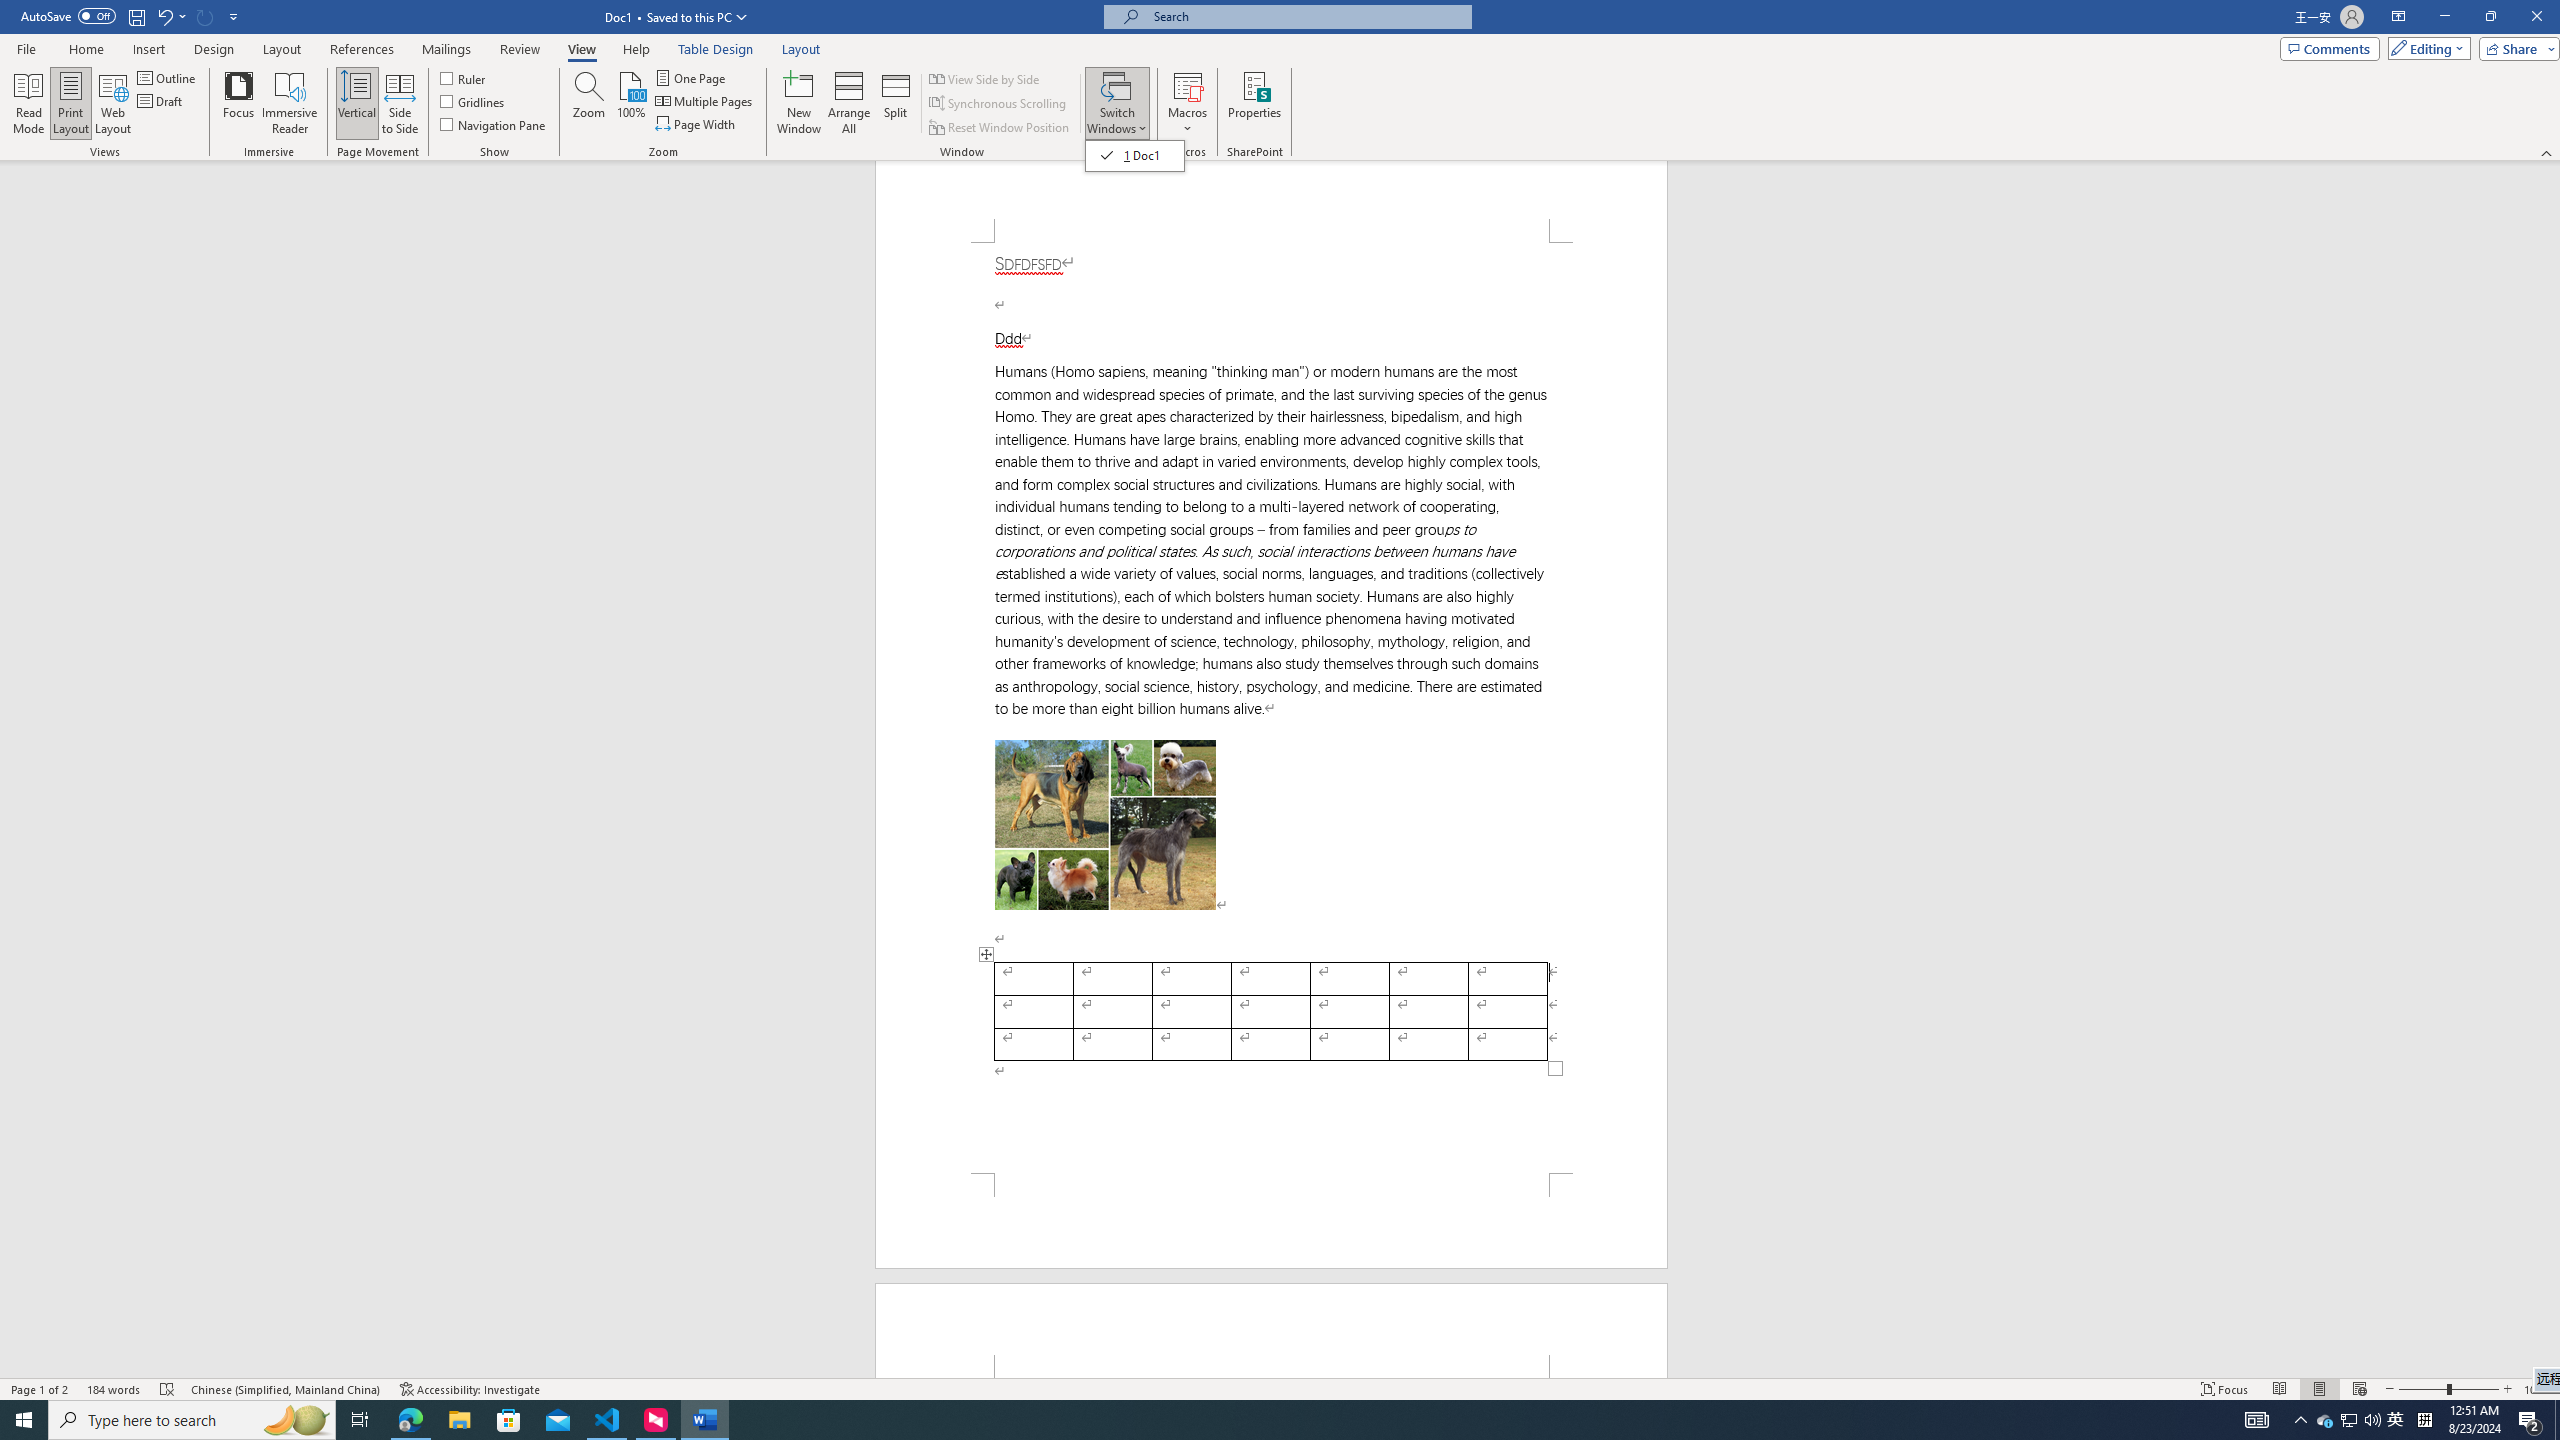 The width and height of the screenshot is (2560, 1440). I want to click on References, so click(362, 49).